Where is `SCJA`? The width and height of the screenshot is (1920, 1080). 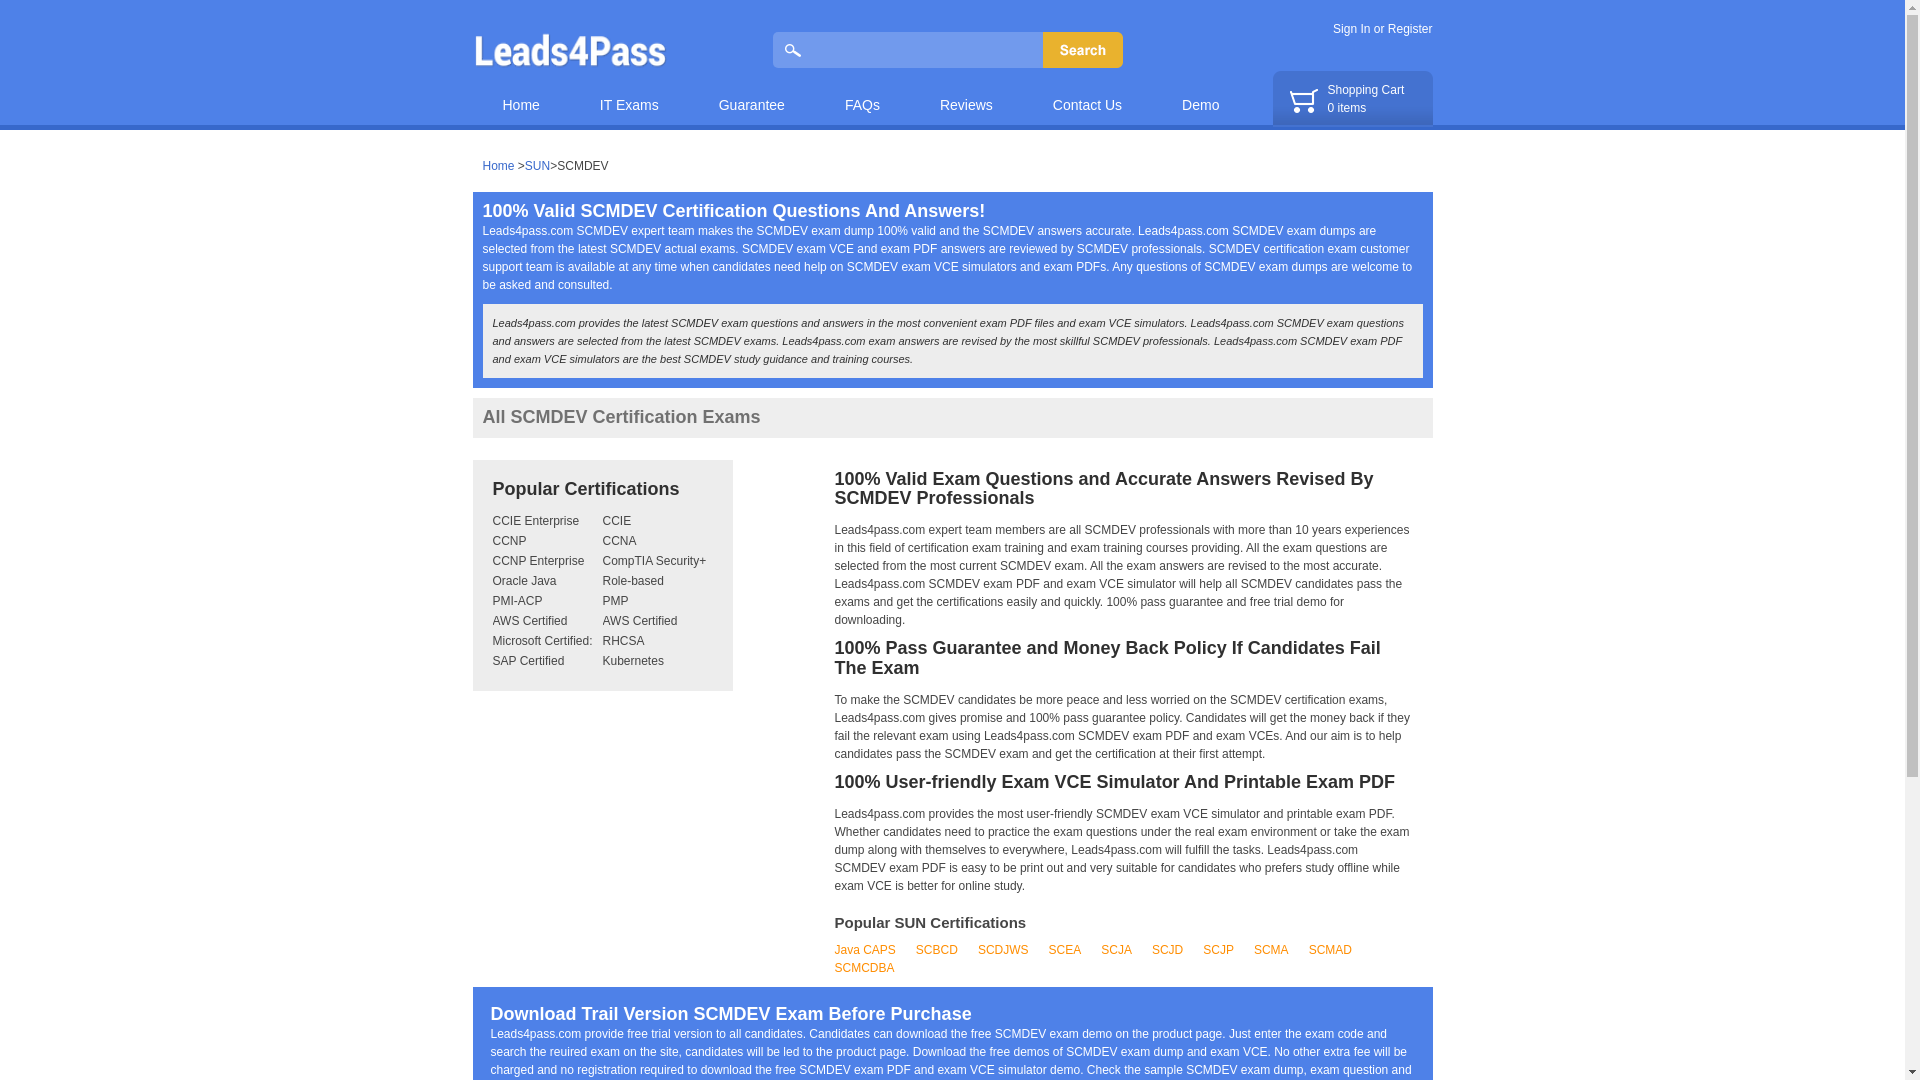
SCJA is located at coordinates (1116, 949).